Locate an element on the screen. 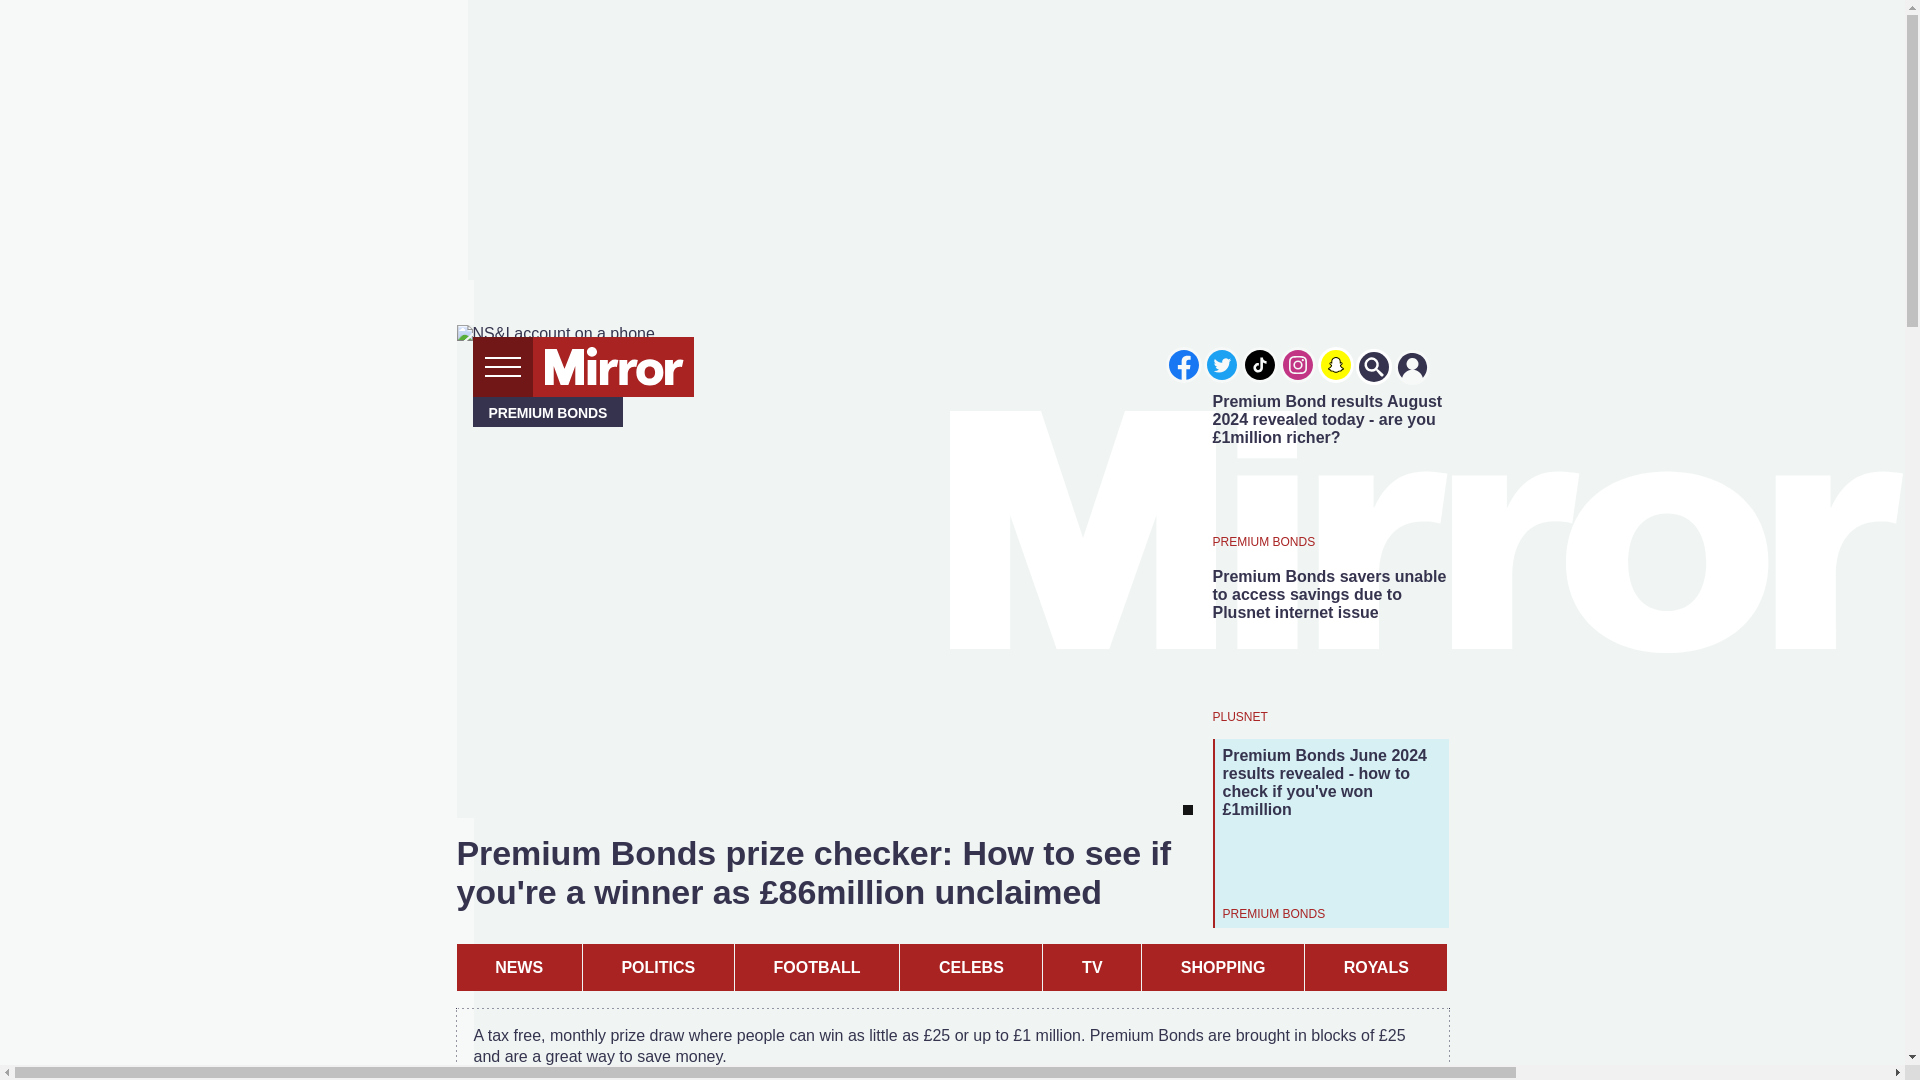  TV is located at coordinates (1091, 967).